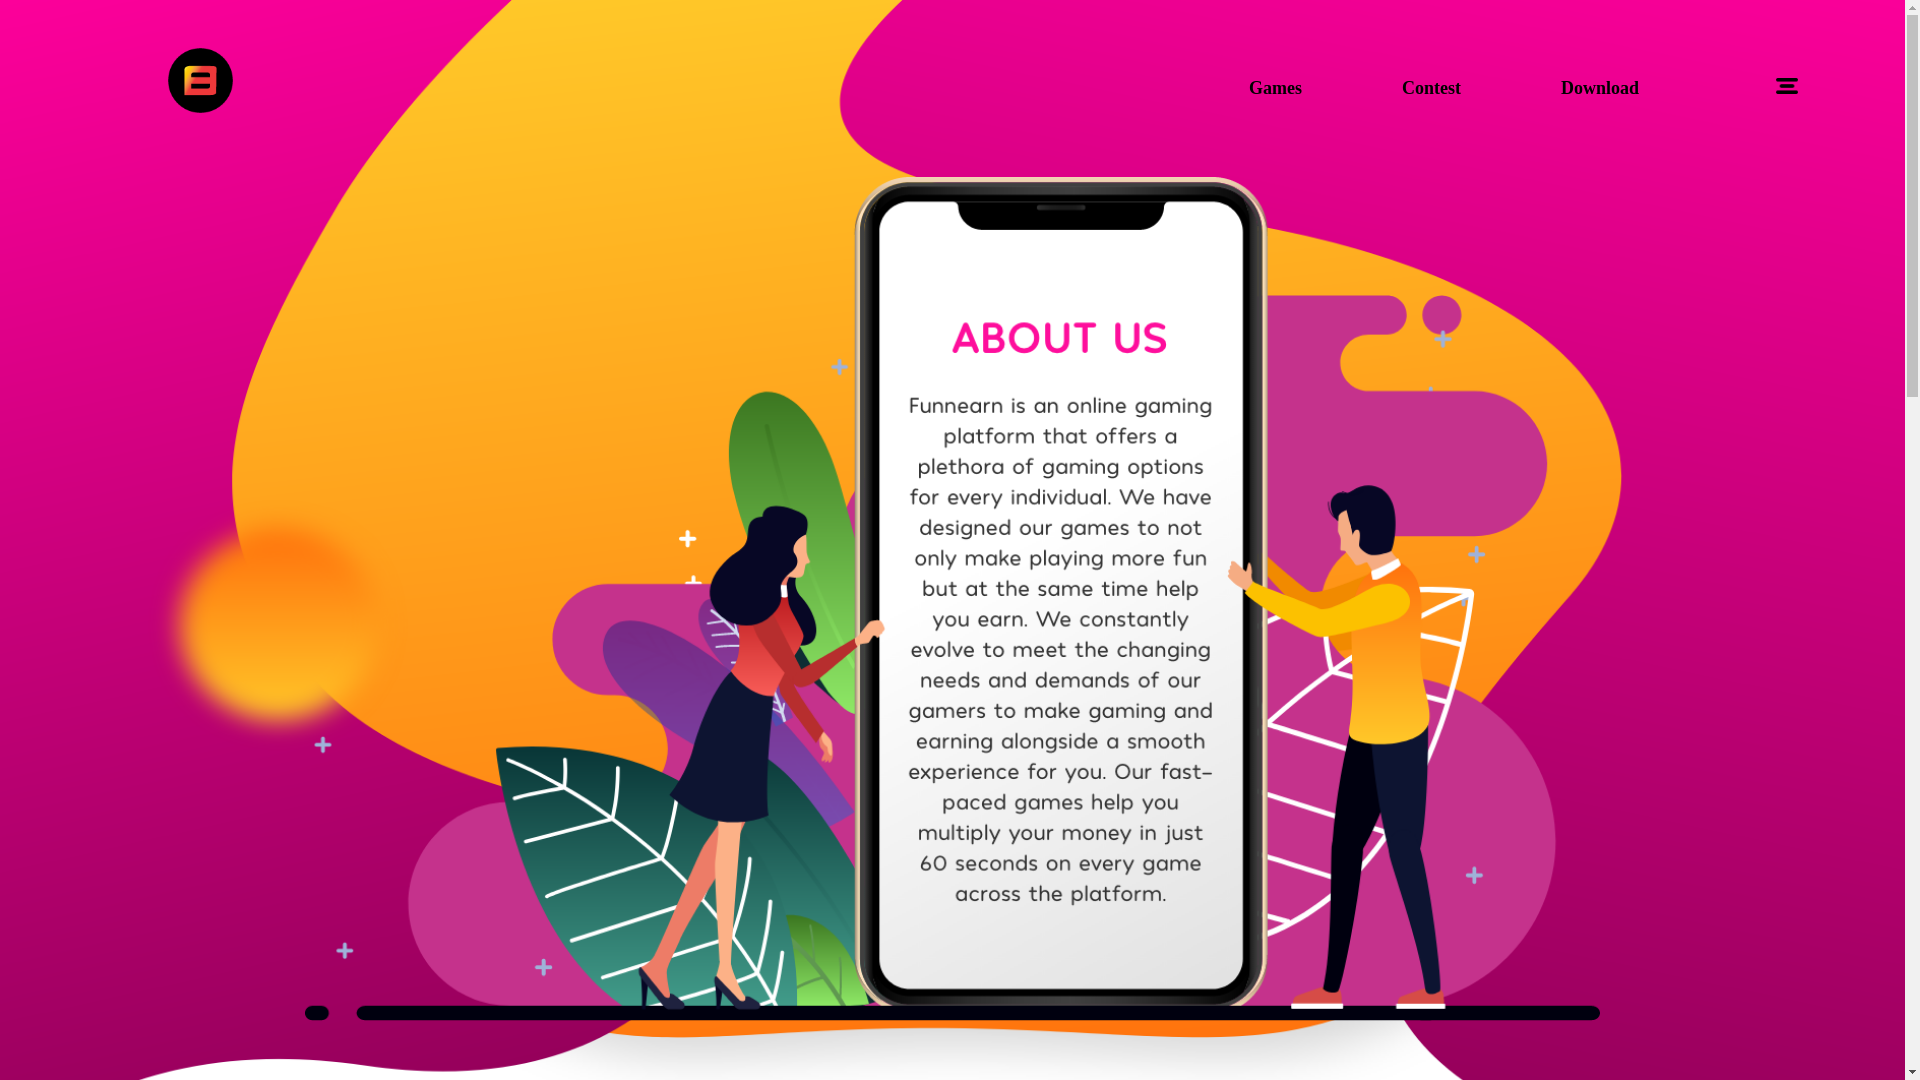 This screenshot has height=1080, width=1920. I want to click on Download, so click(1599, 88).